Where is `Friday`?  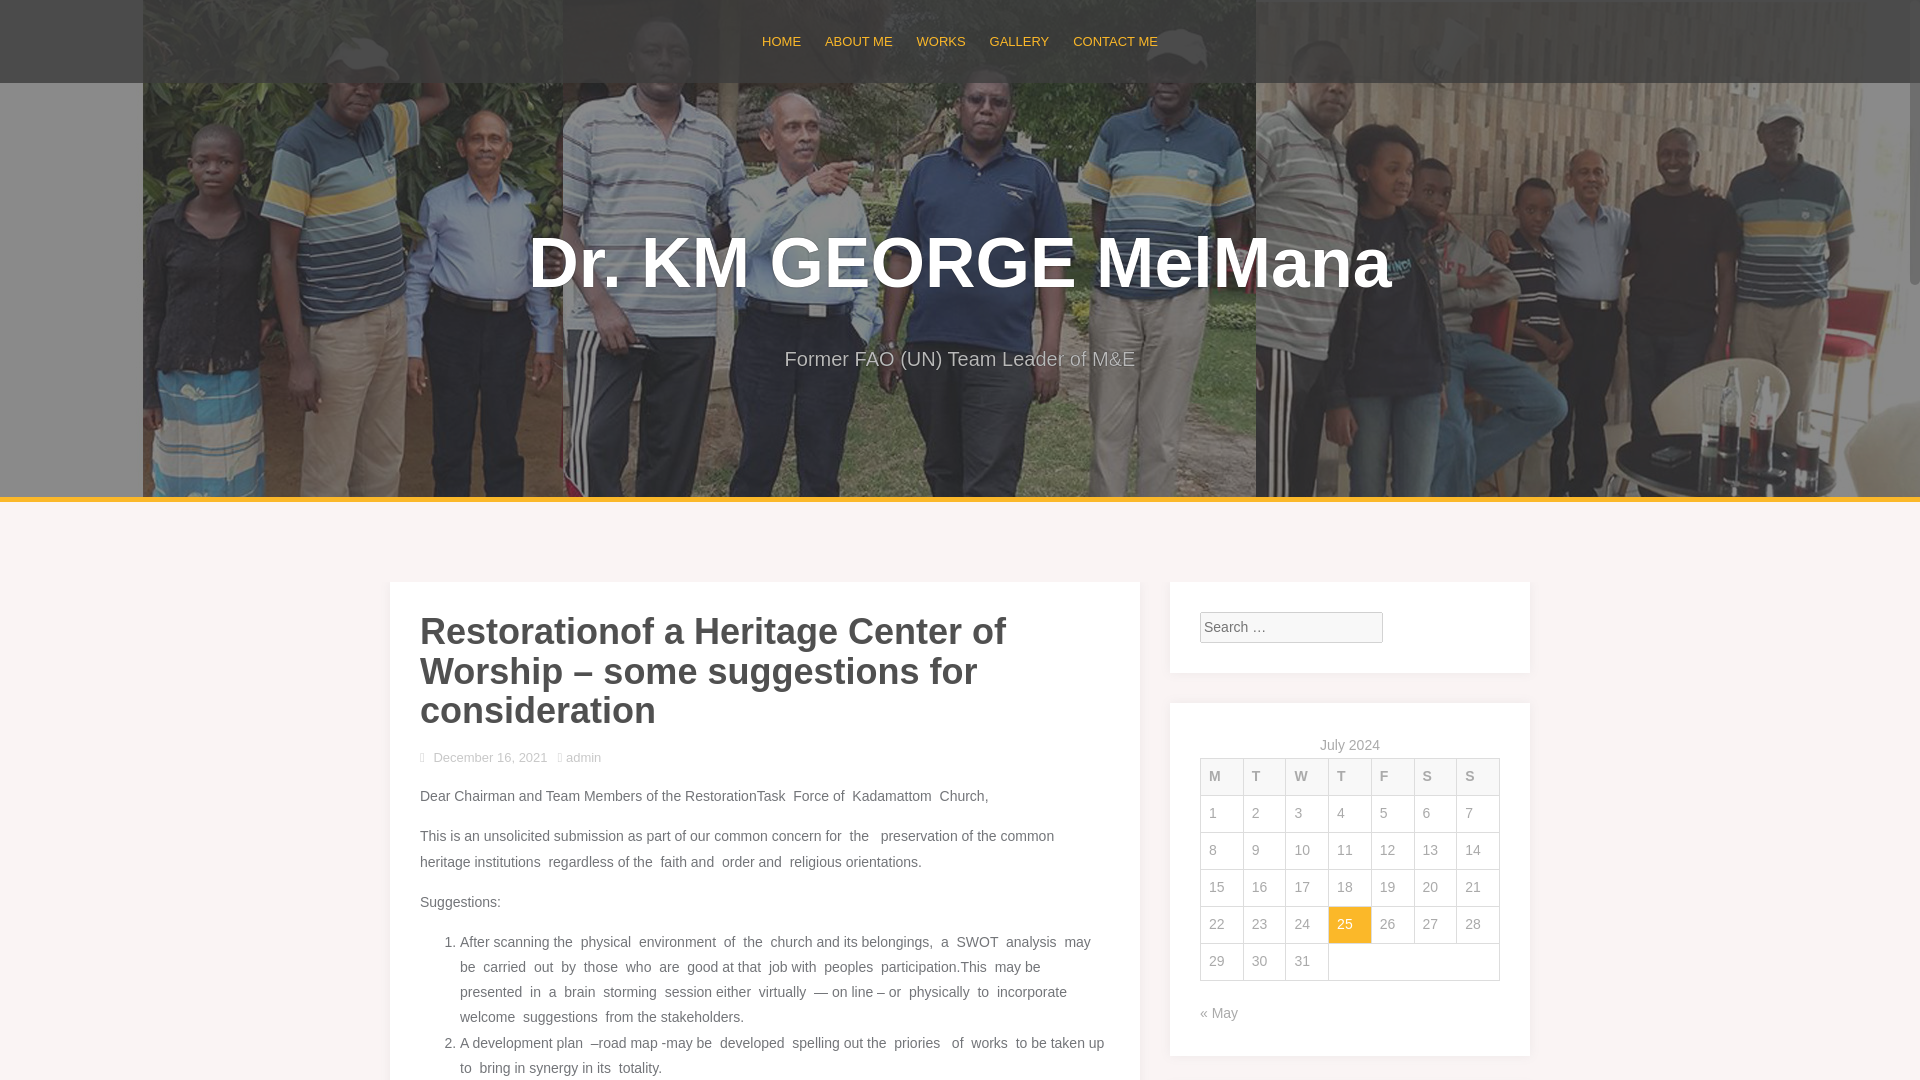 Friday is located at coordinates (1392, 777).